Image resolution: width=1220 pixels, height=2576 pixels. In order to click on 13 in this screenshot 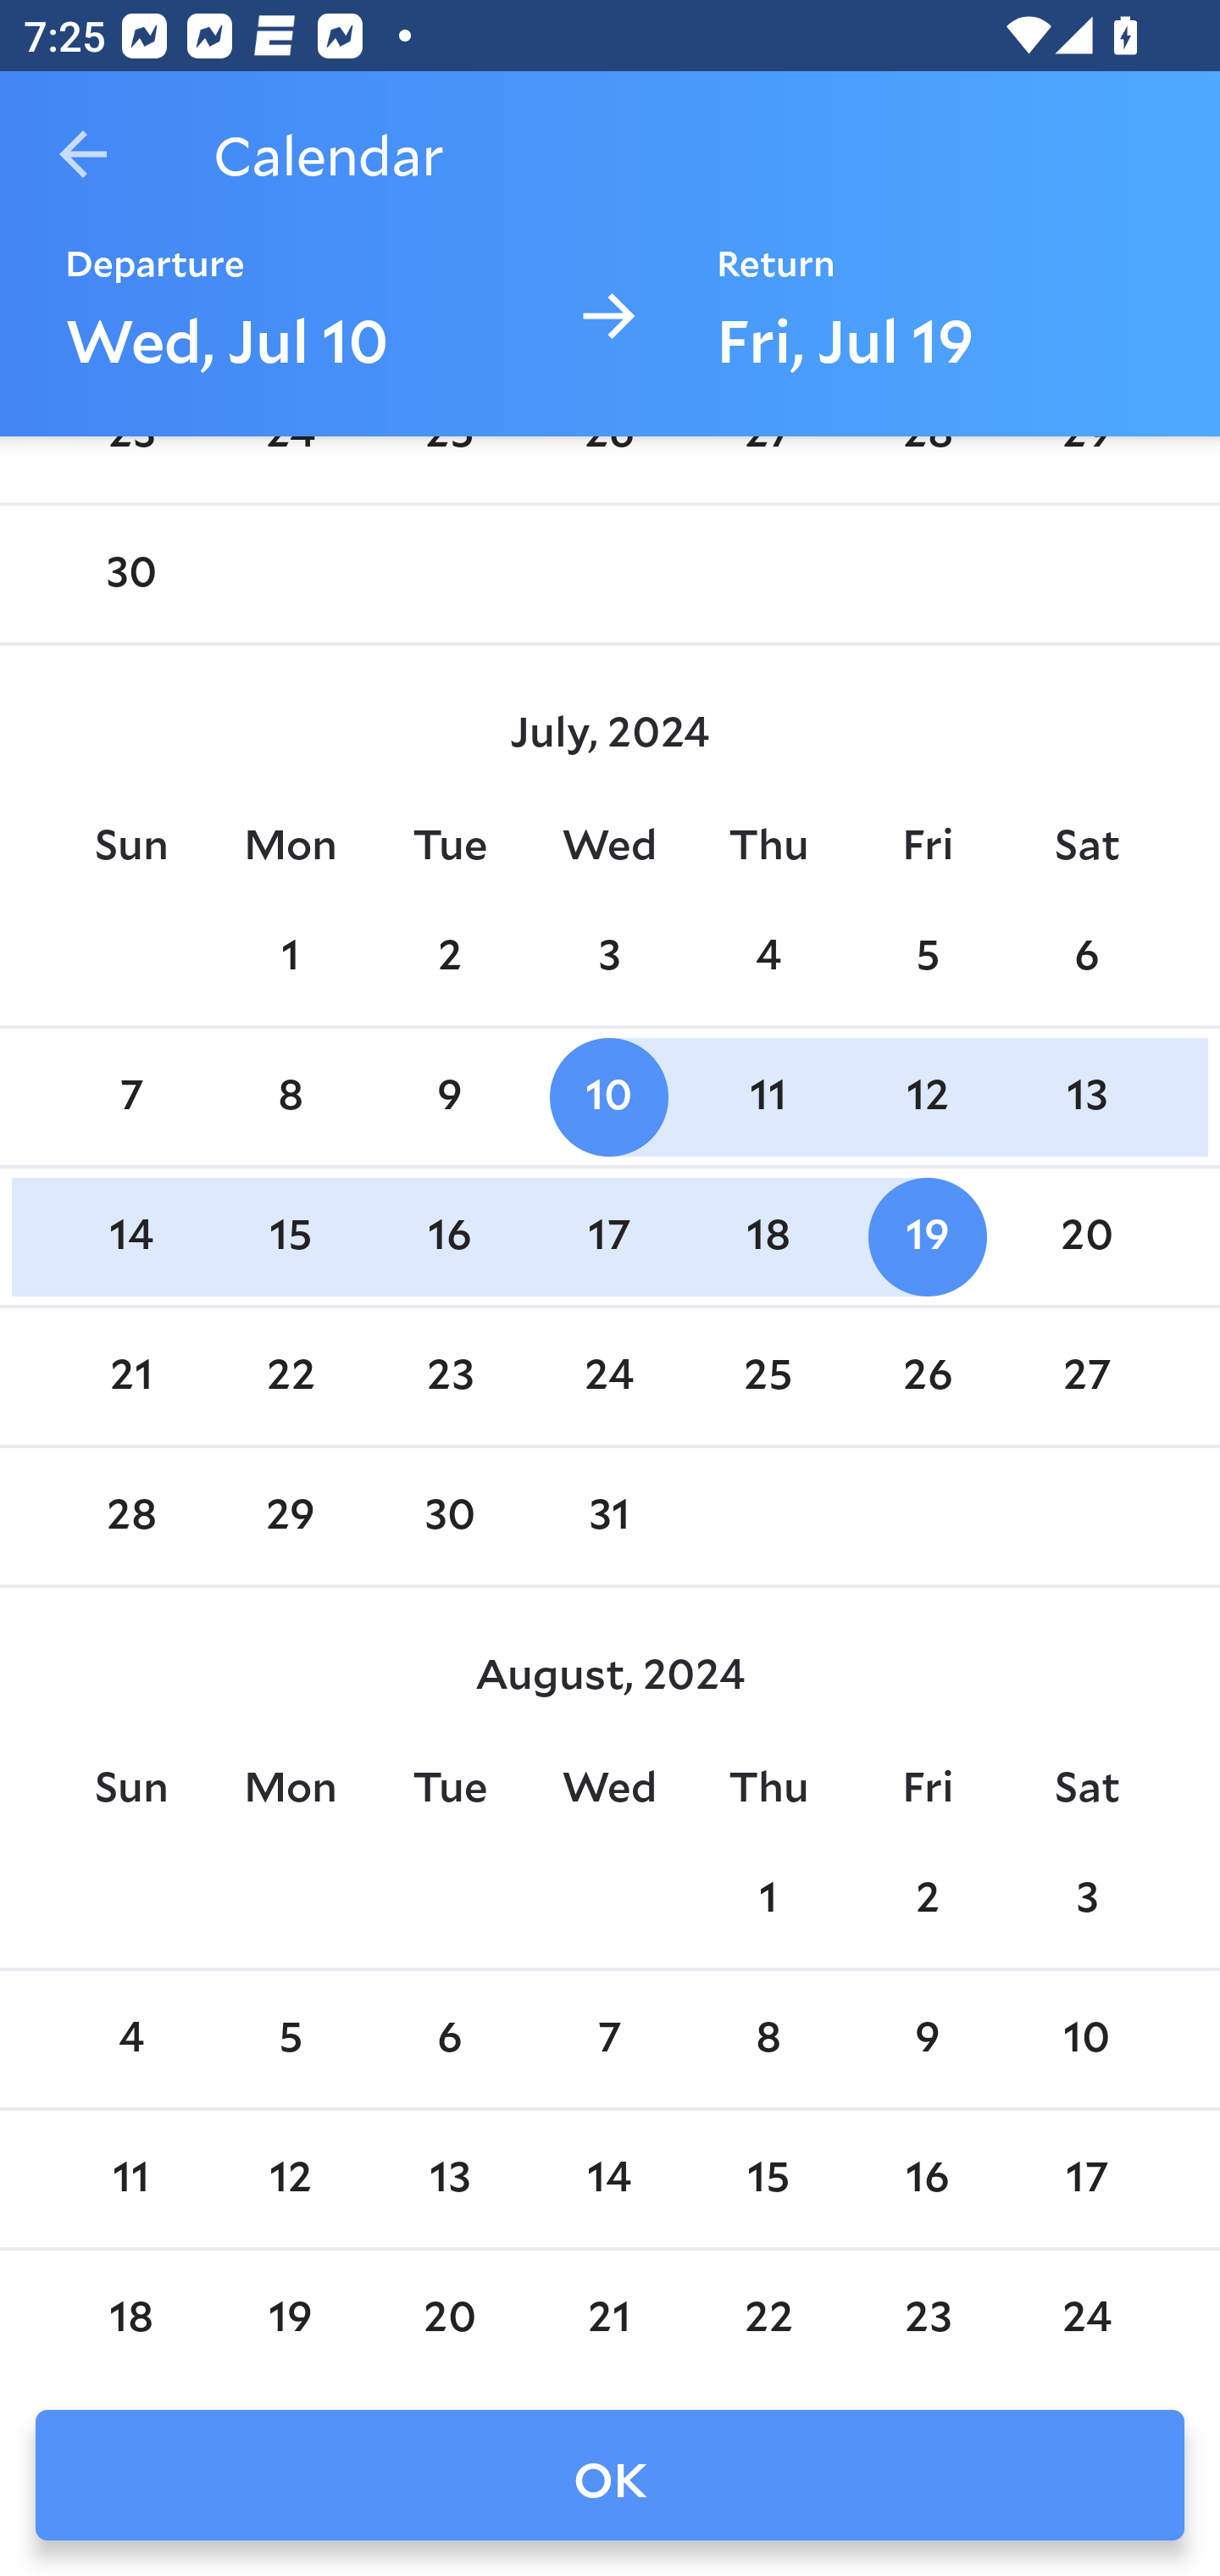, I will do `click(449, 2179)`.